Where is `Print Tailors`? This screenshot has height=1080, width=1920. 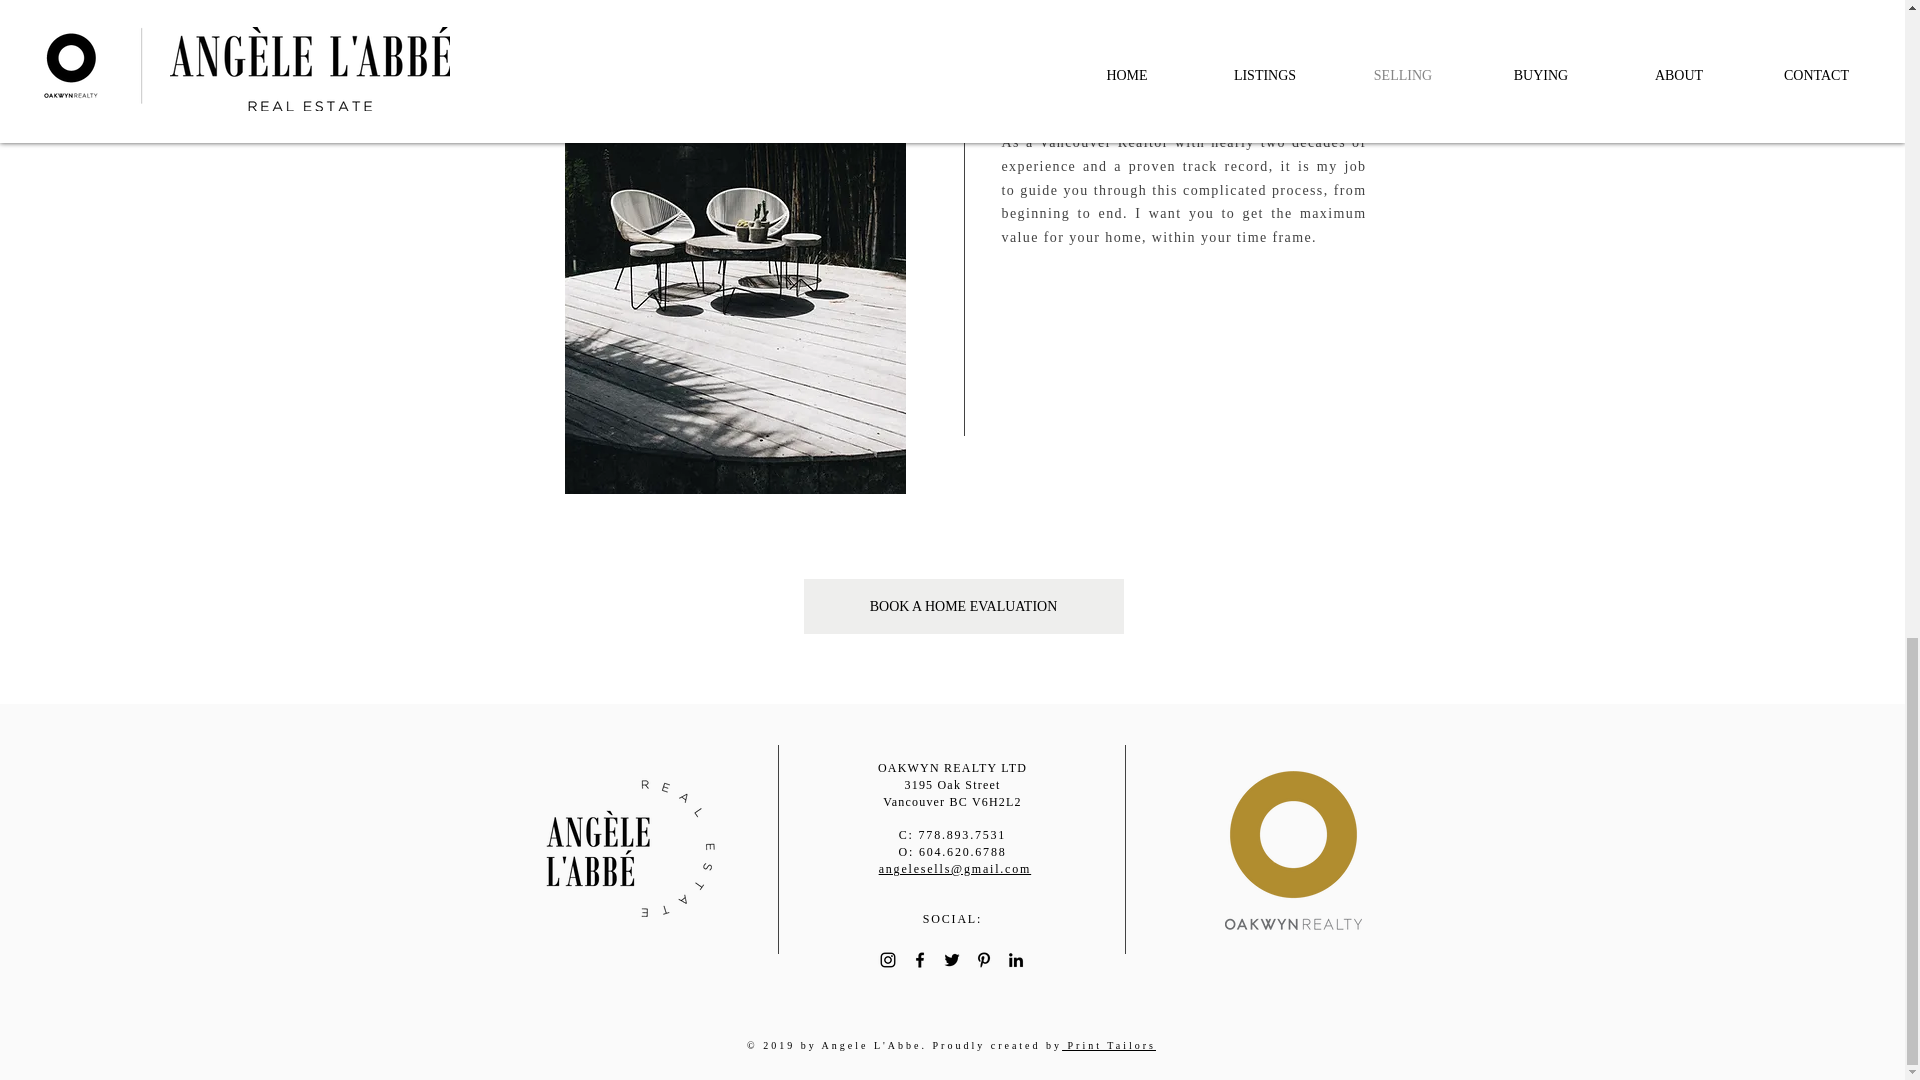 Print Tailors is located at coordinates (1108, 1045).